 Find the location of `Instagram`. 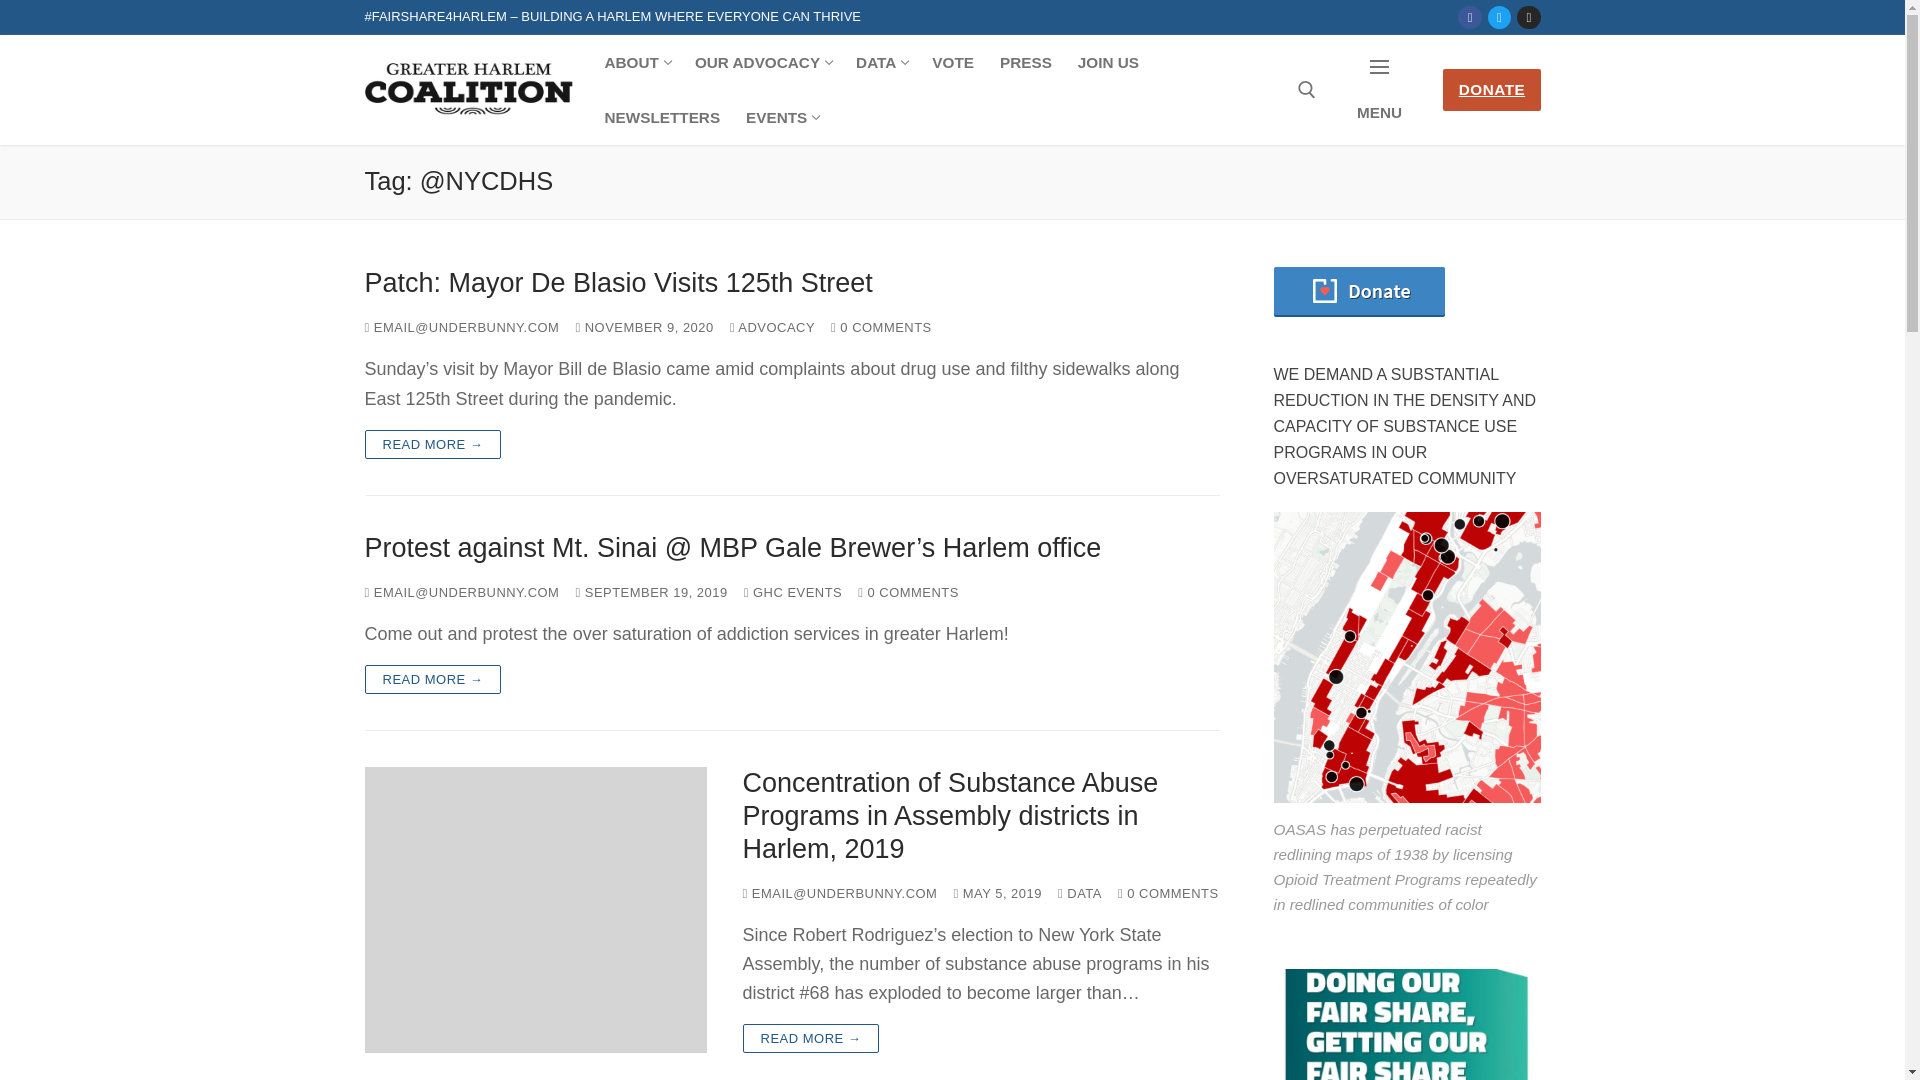

Instagram is located at coordinates (1499, 16).